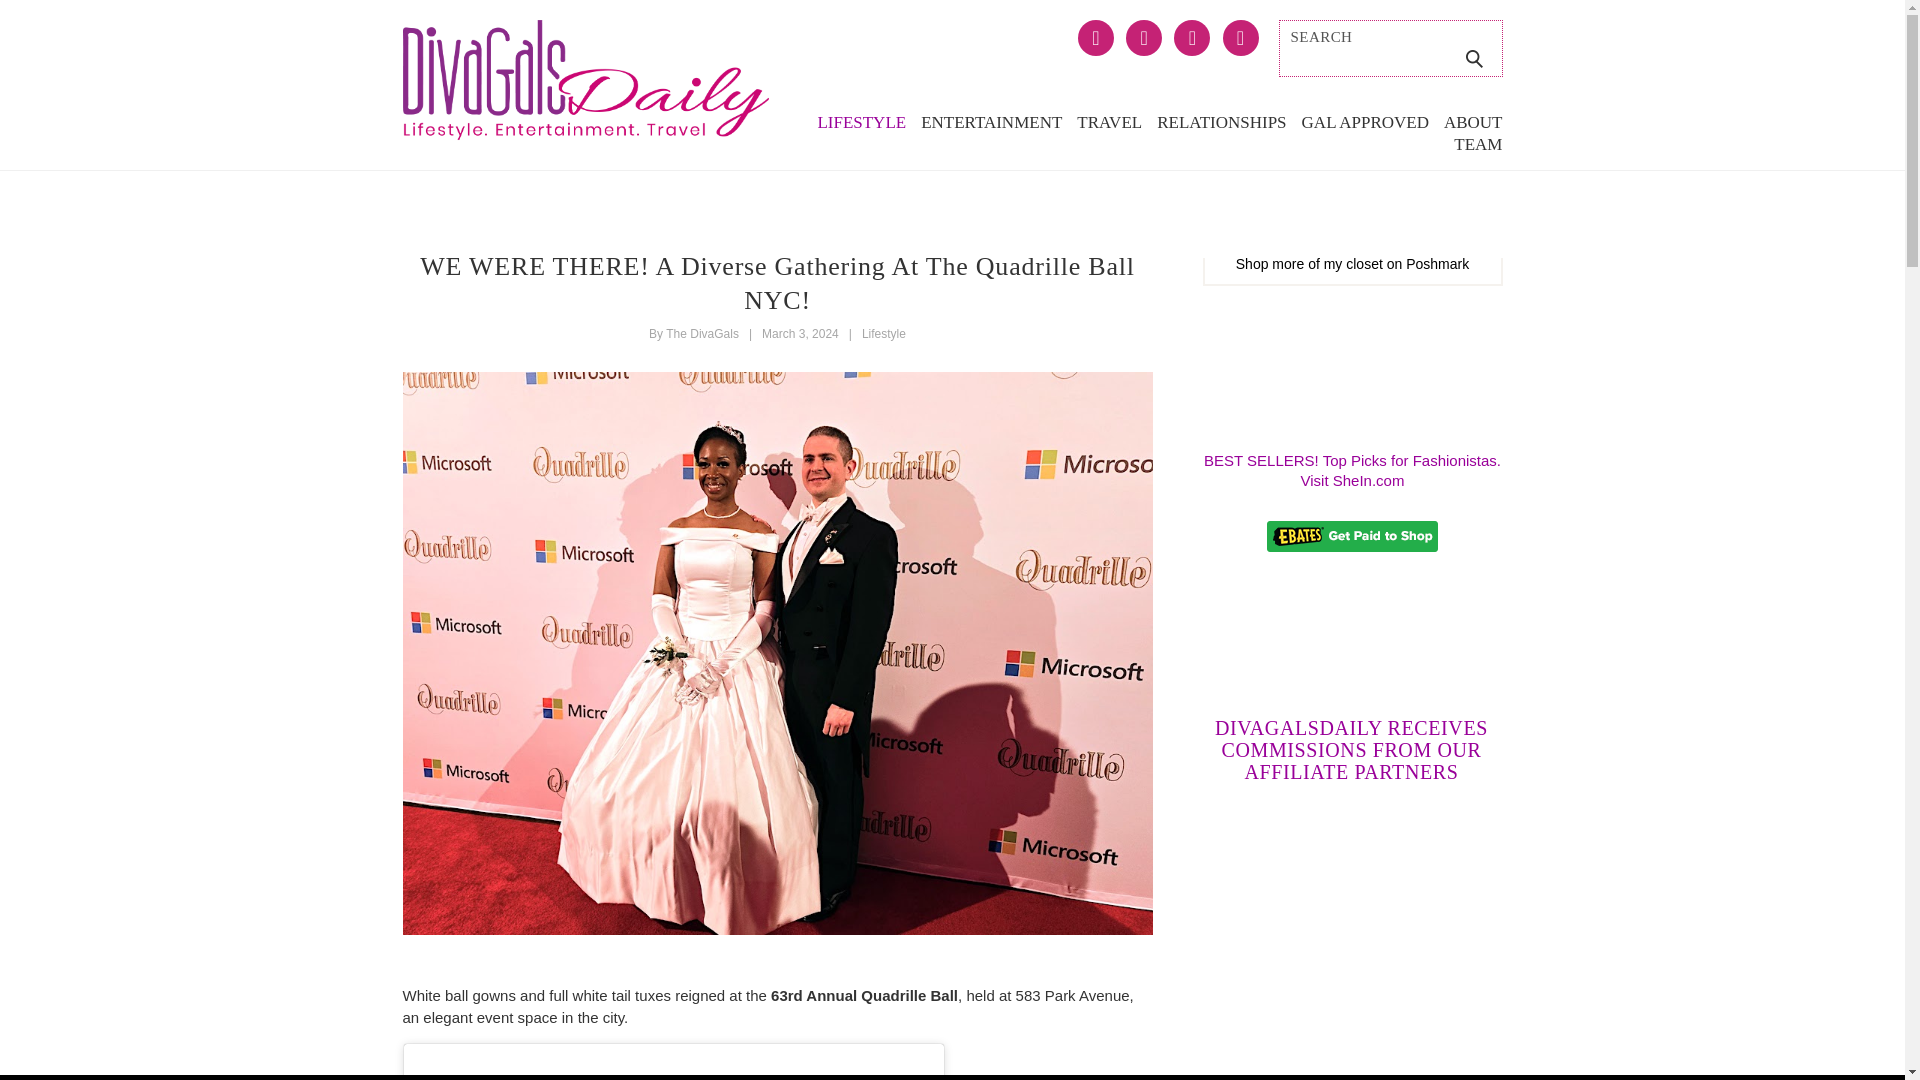  Describe the element at coordinates (1477, 144) in the screenshot. I see `TEAM` at that location.